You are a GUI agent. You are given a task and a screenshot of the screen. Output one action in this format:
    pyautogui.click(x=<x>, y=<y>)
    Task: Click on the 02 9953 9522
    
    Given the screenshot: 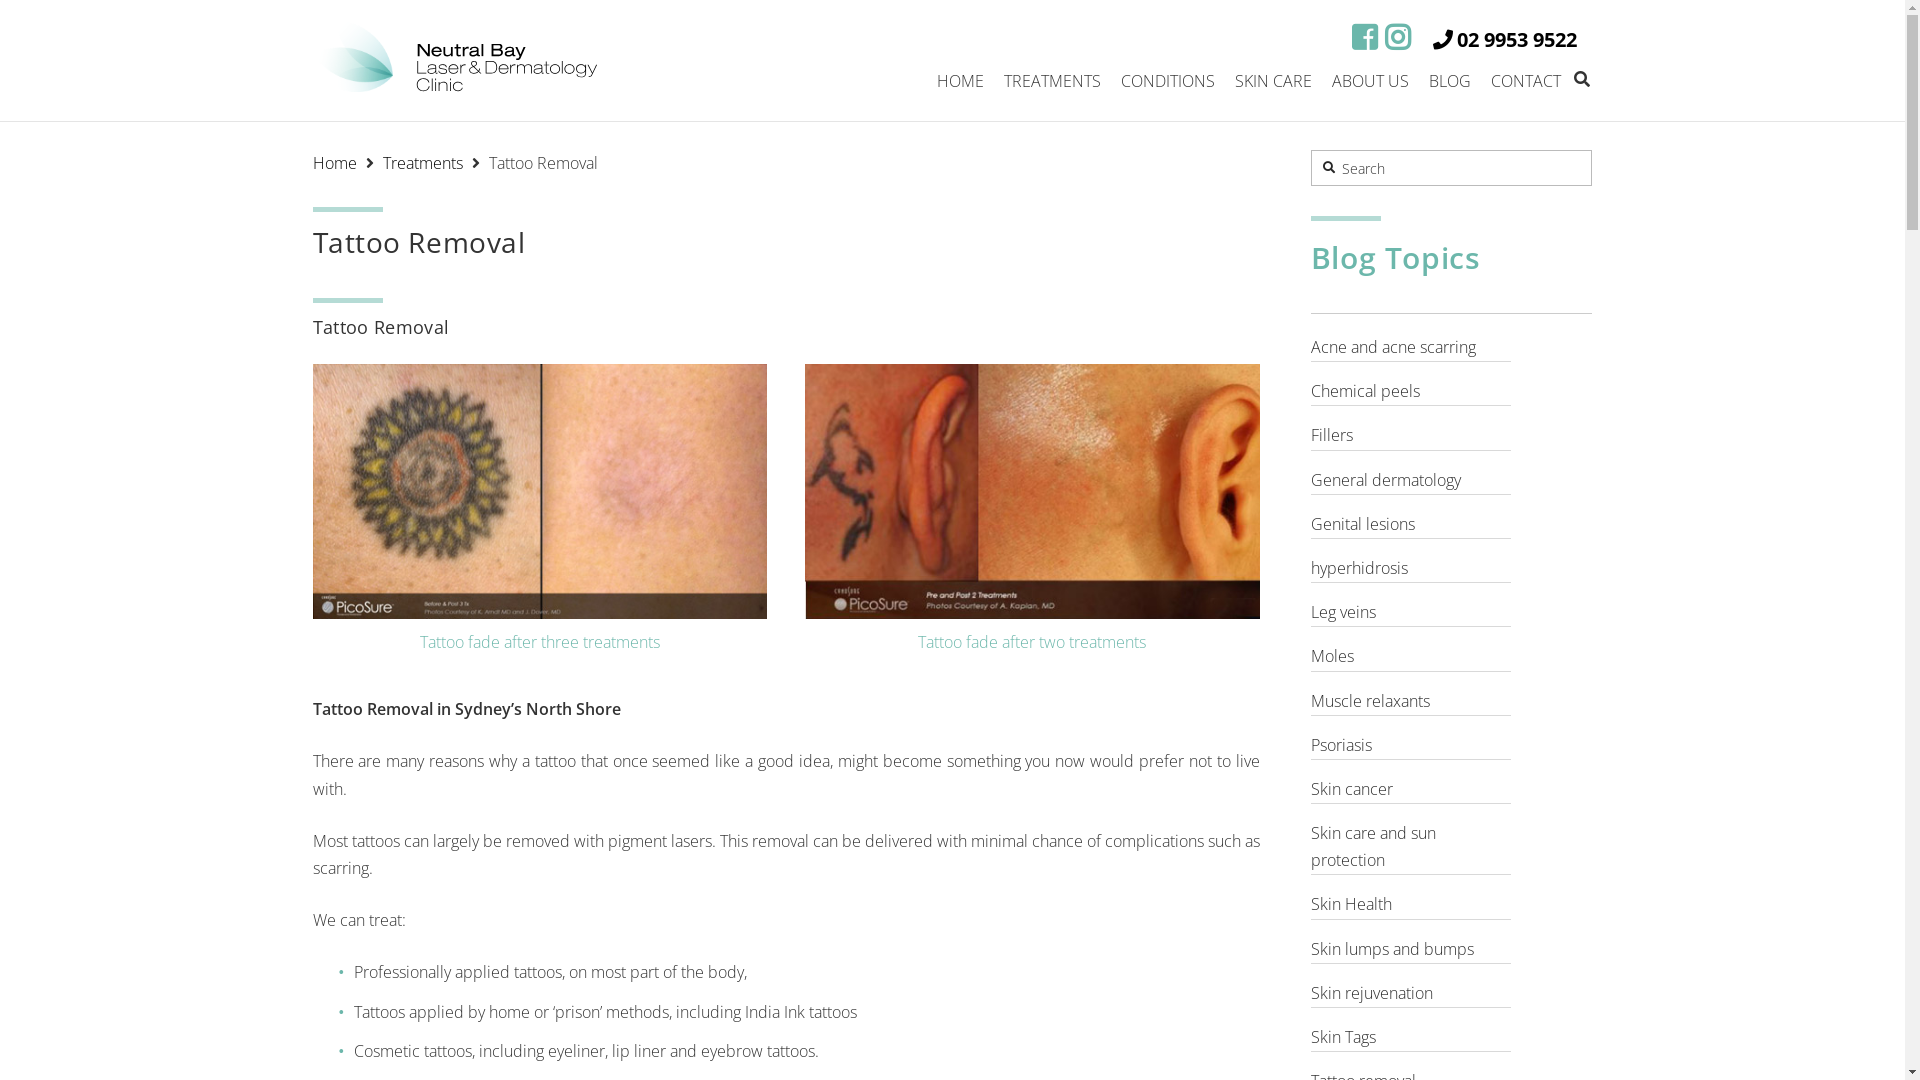 What is the action you would take?
    pyautogui.click(x=1504, y=40)
    